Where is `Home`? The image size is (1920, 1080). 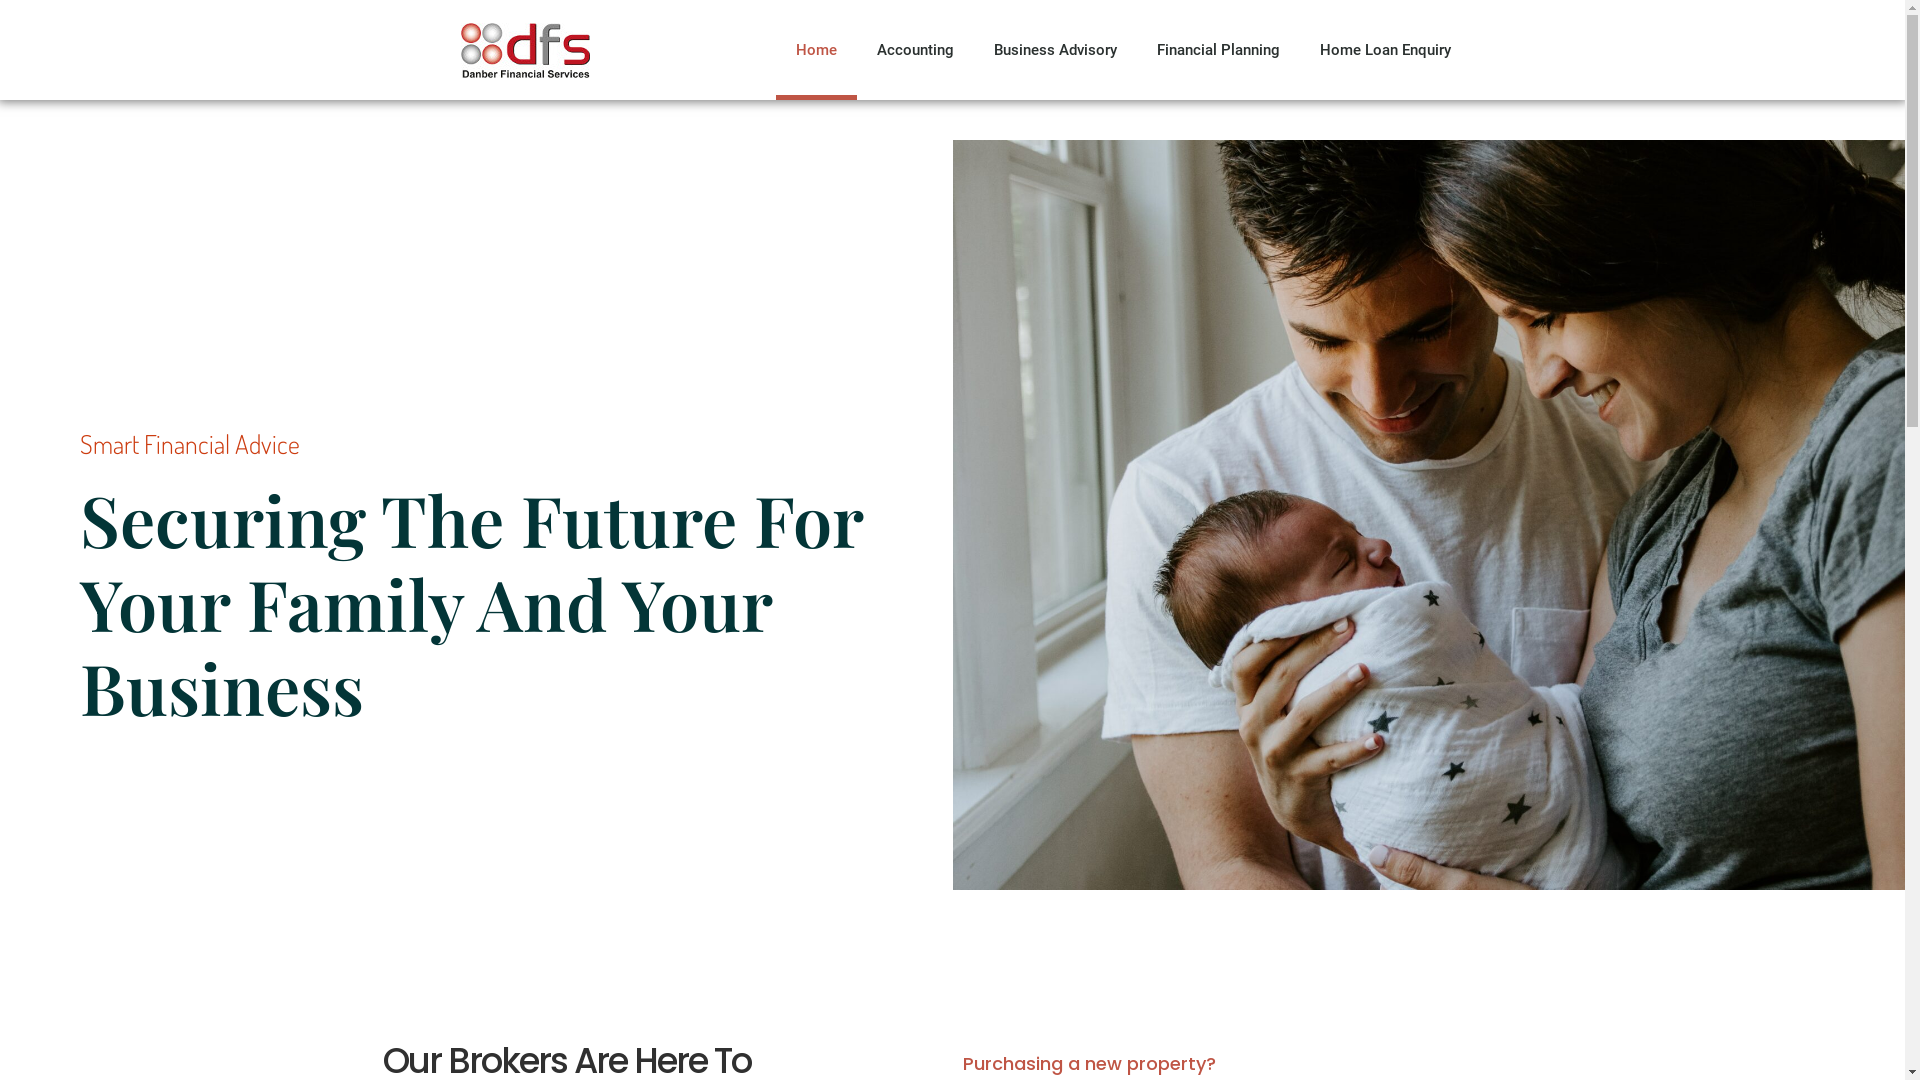
Home is located at coordinates (816, 50).